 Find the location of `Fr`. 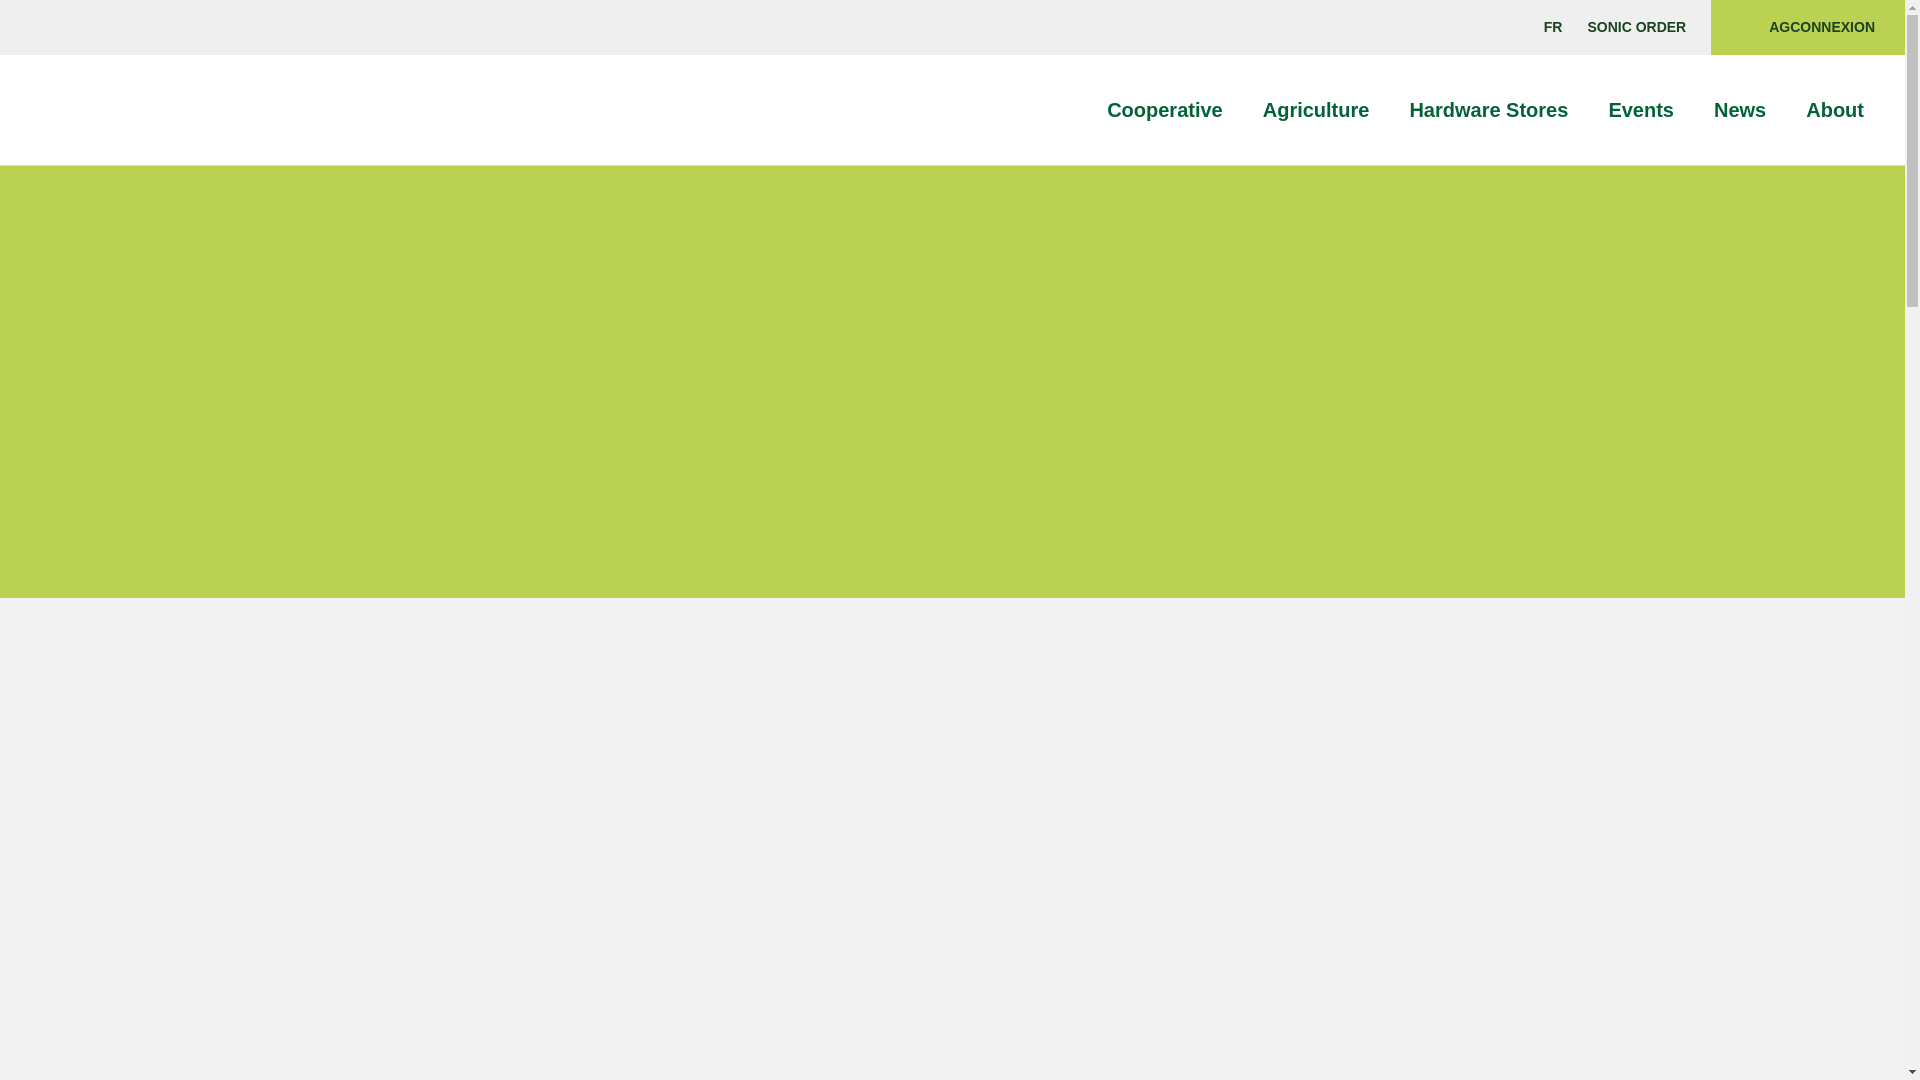

Fr is located at coordinates (1552, 27).